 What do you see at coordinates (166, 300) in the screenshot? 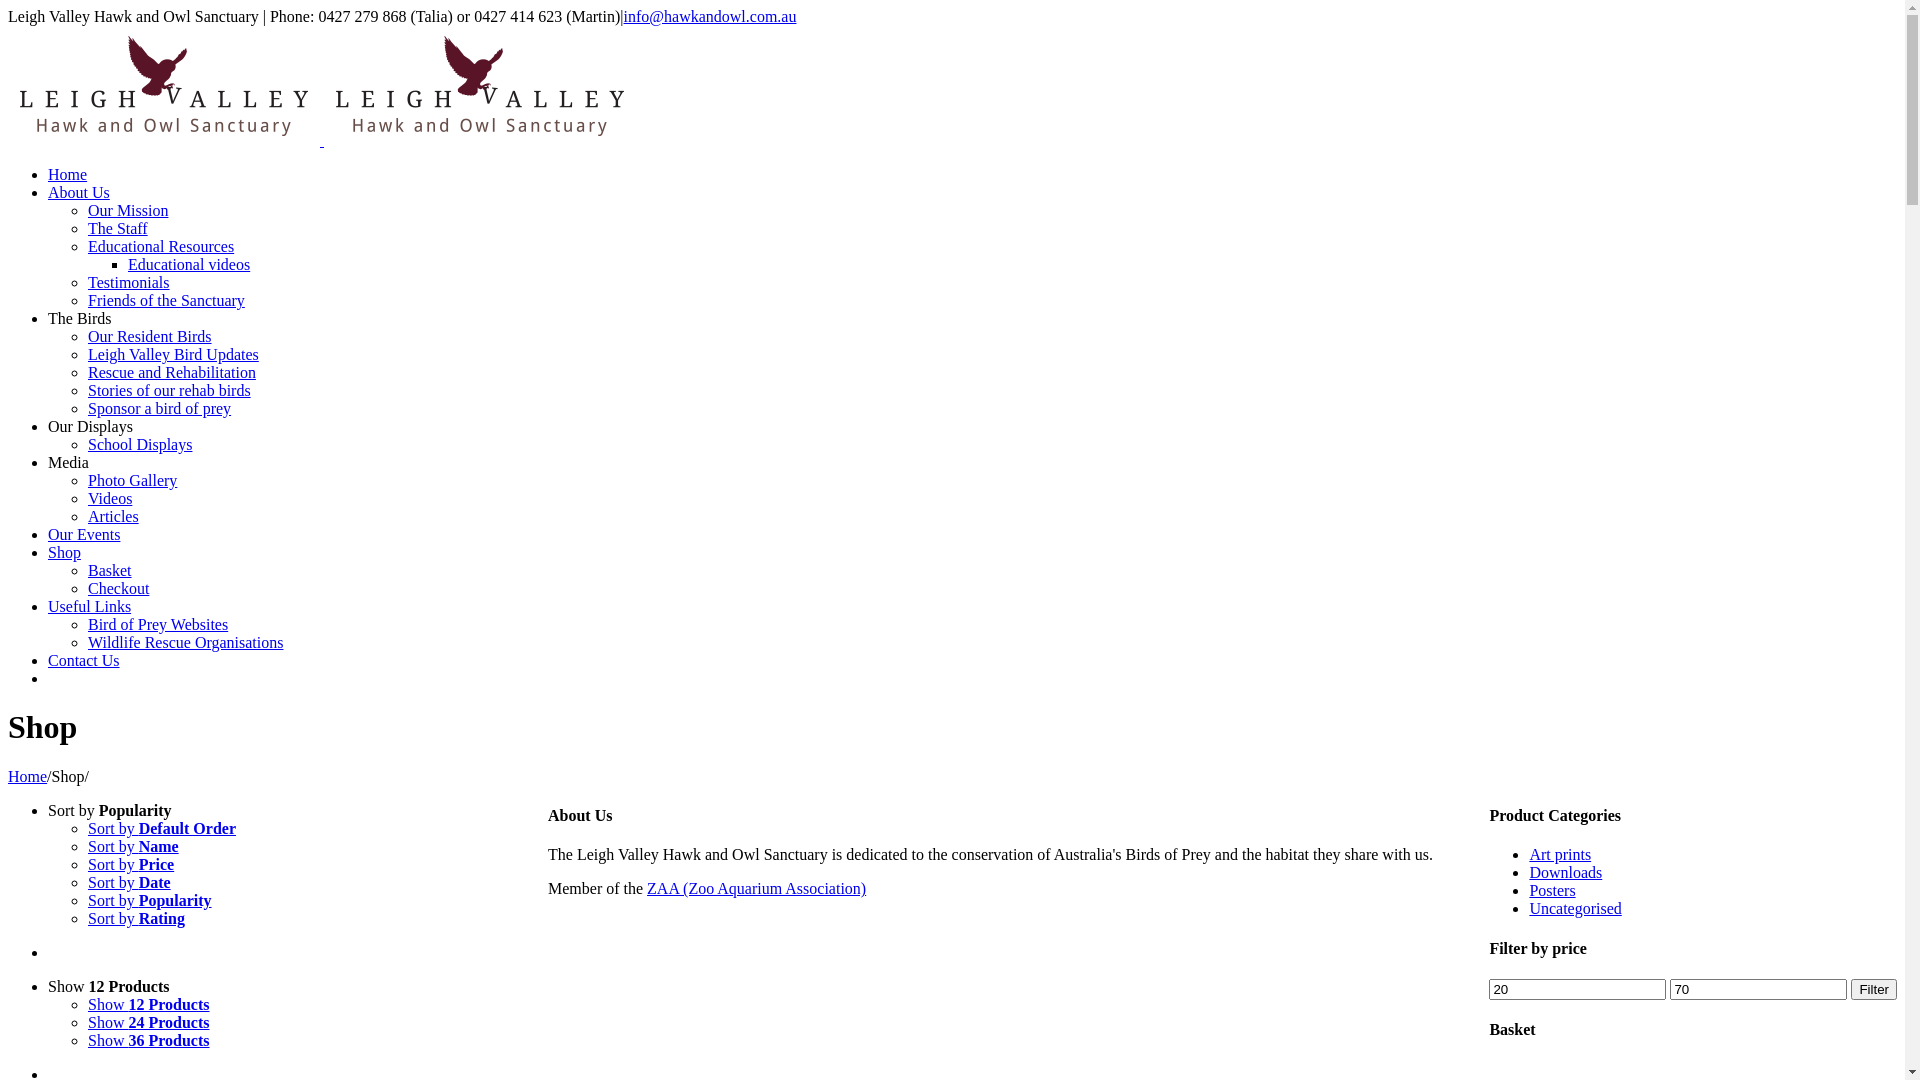
I see `Friends of the Sanctuary` at bounding box center [166, 300].